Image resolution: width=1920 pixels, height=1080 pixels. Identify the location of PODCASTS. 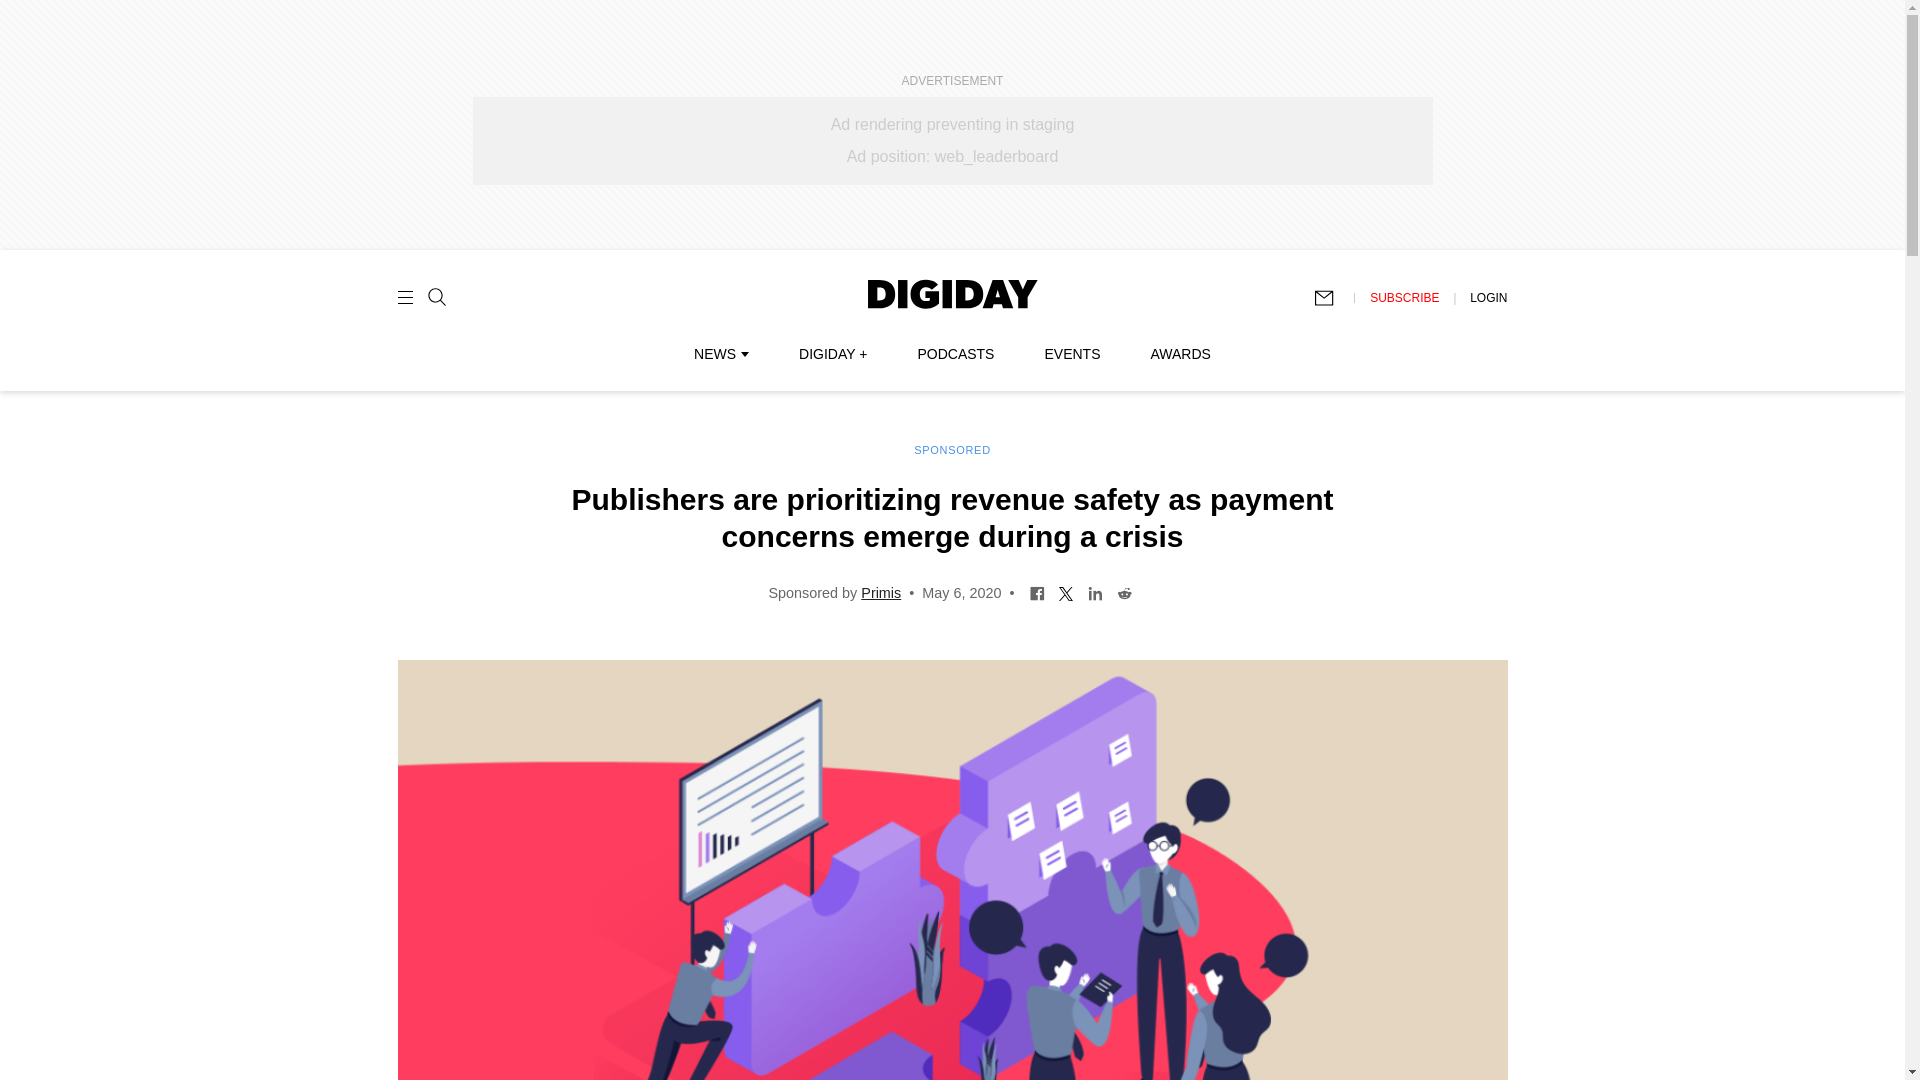
(956, 353).